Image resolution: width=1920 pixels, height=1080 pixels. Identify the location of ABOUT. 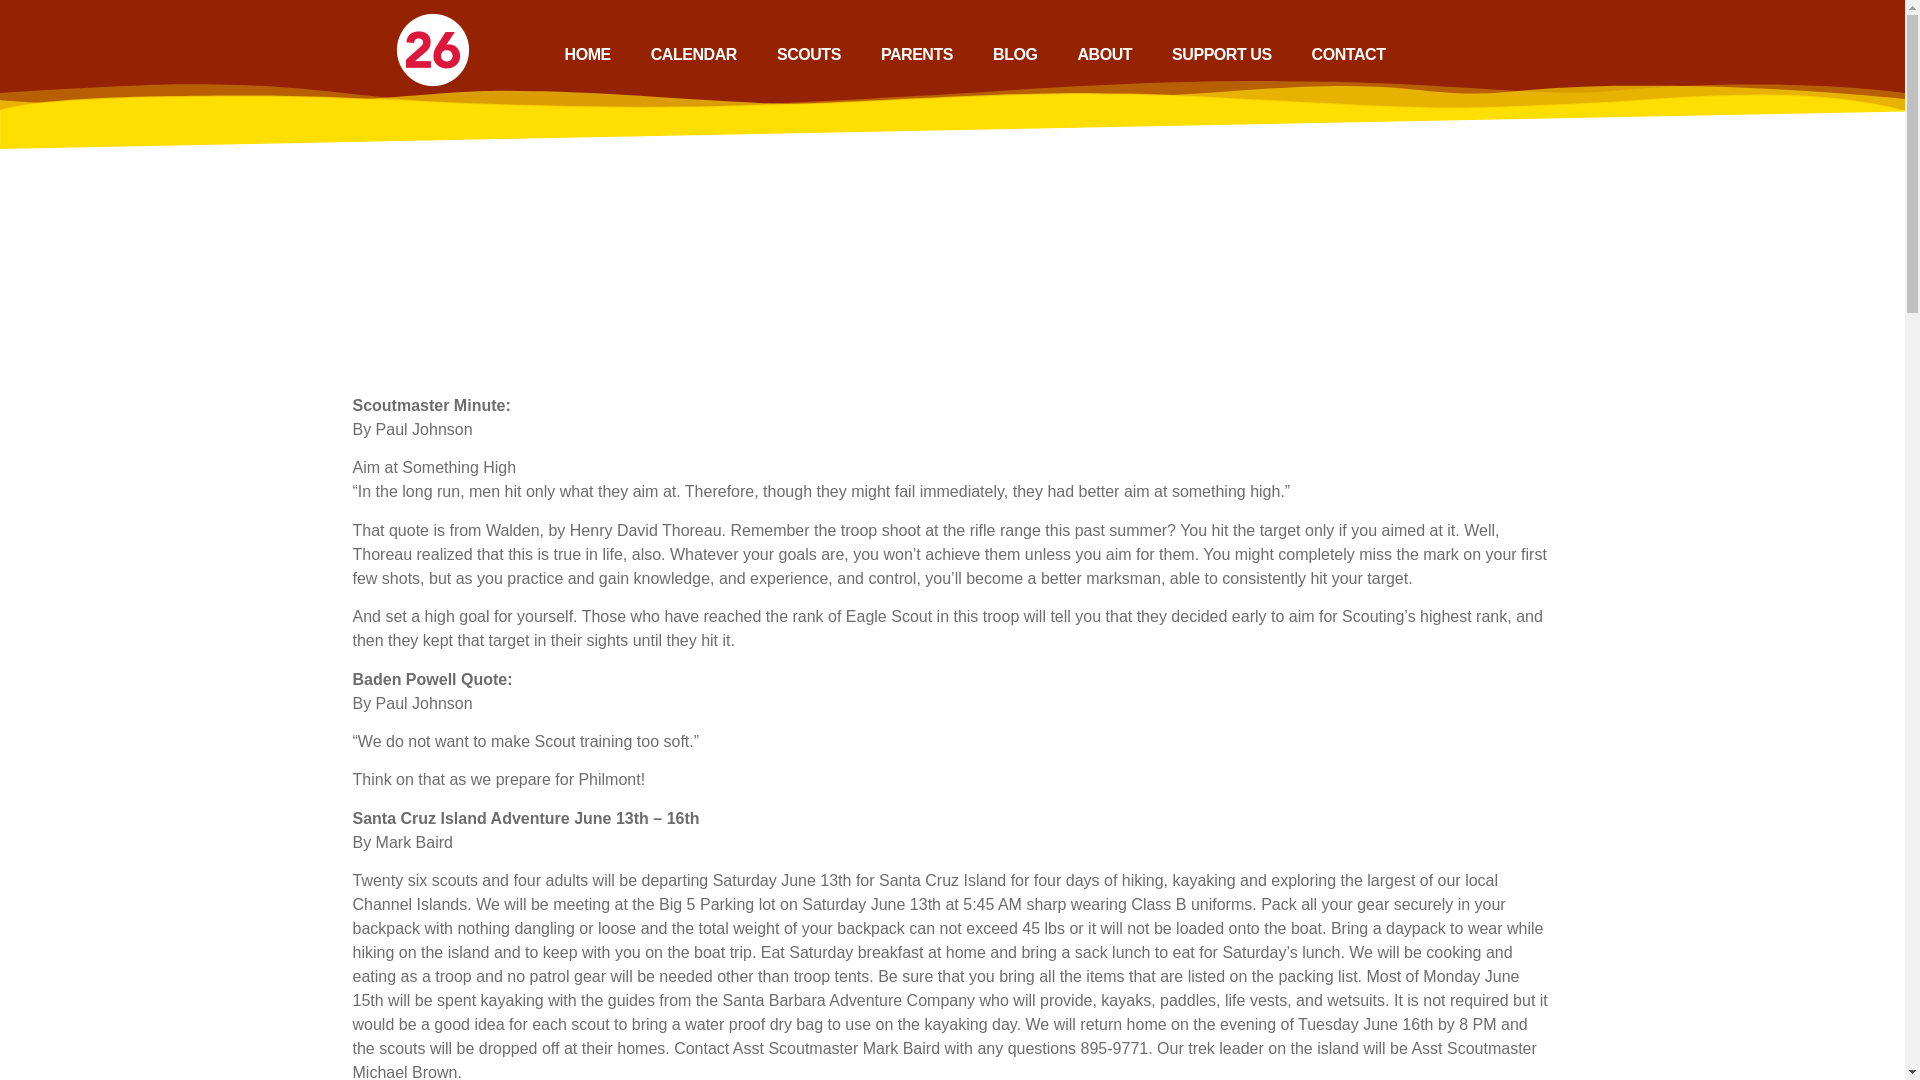
(1104, 54).